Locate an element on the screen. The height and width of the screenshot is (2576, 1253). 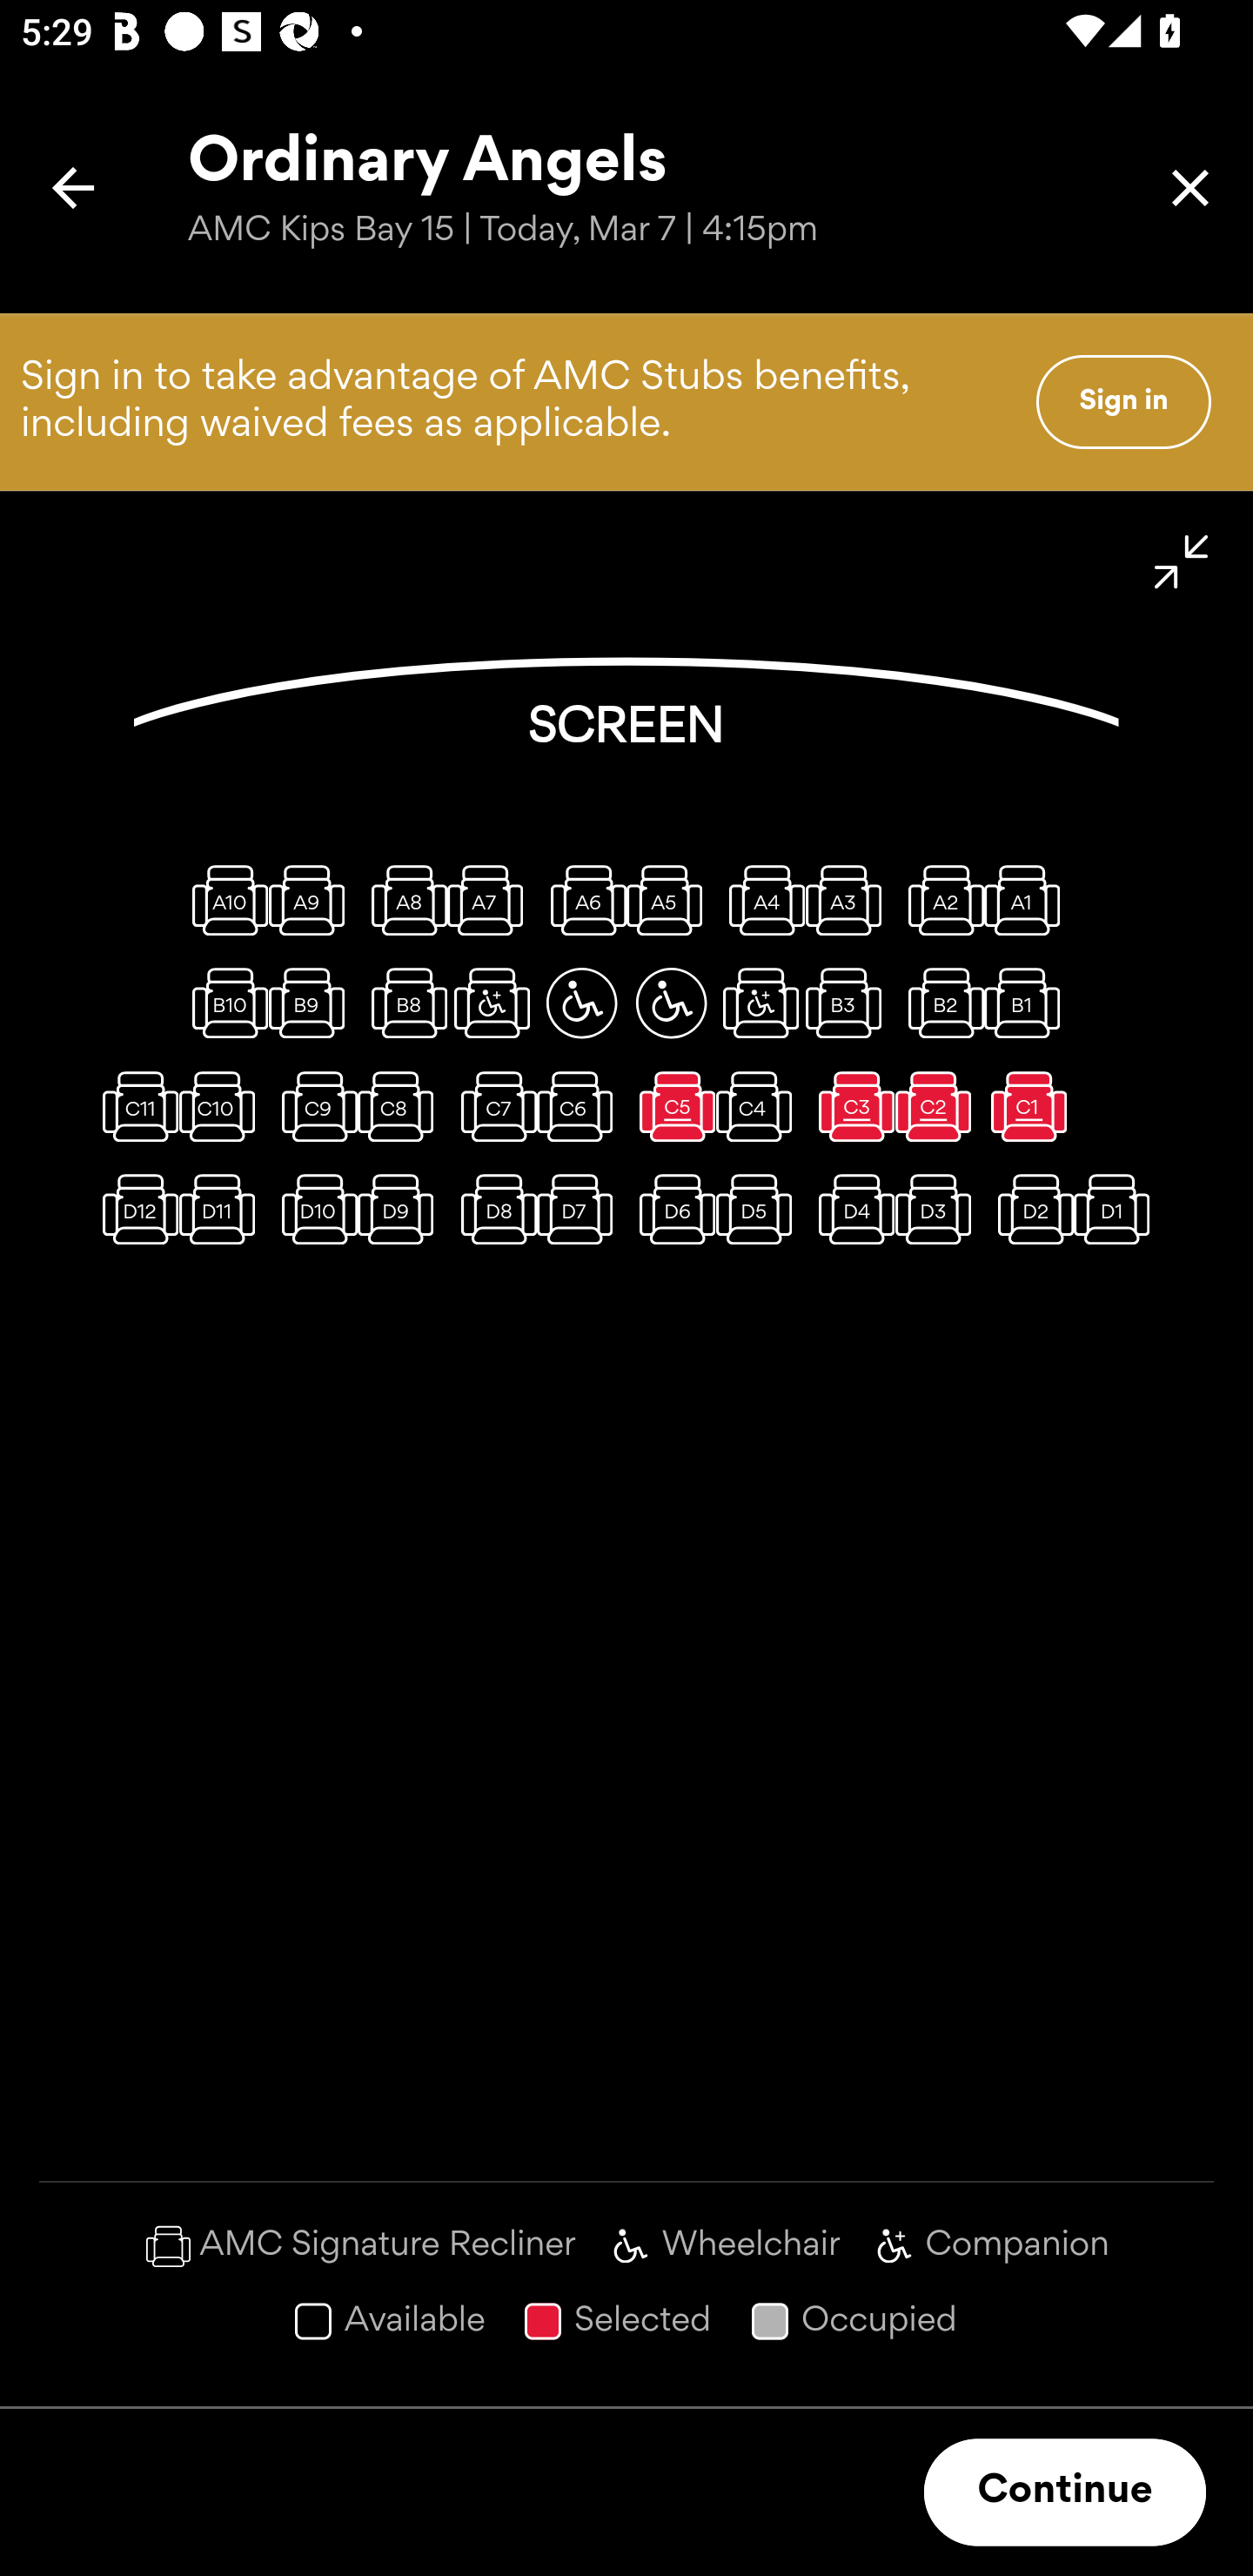
D9, Regular seat, available is located at coordinates (402, 1210).